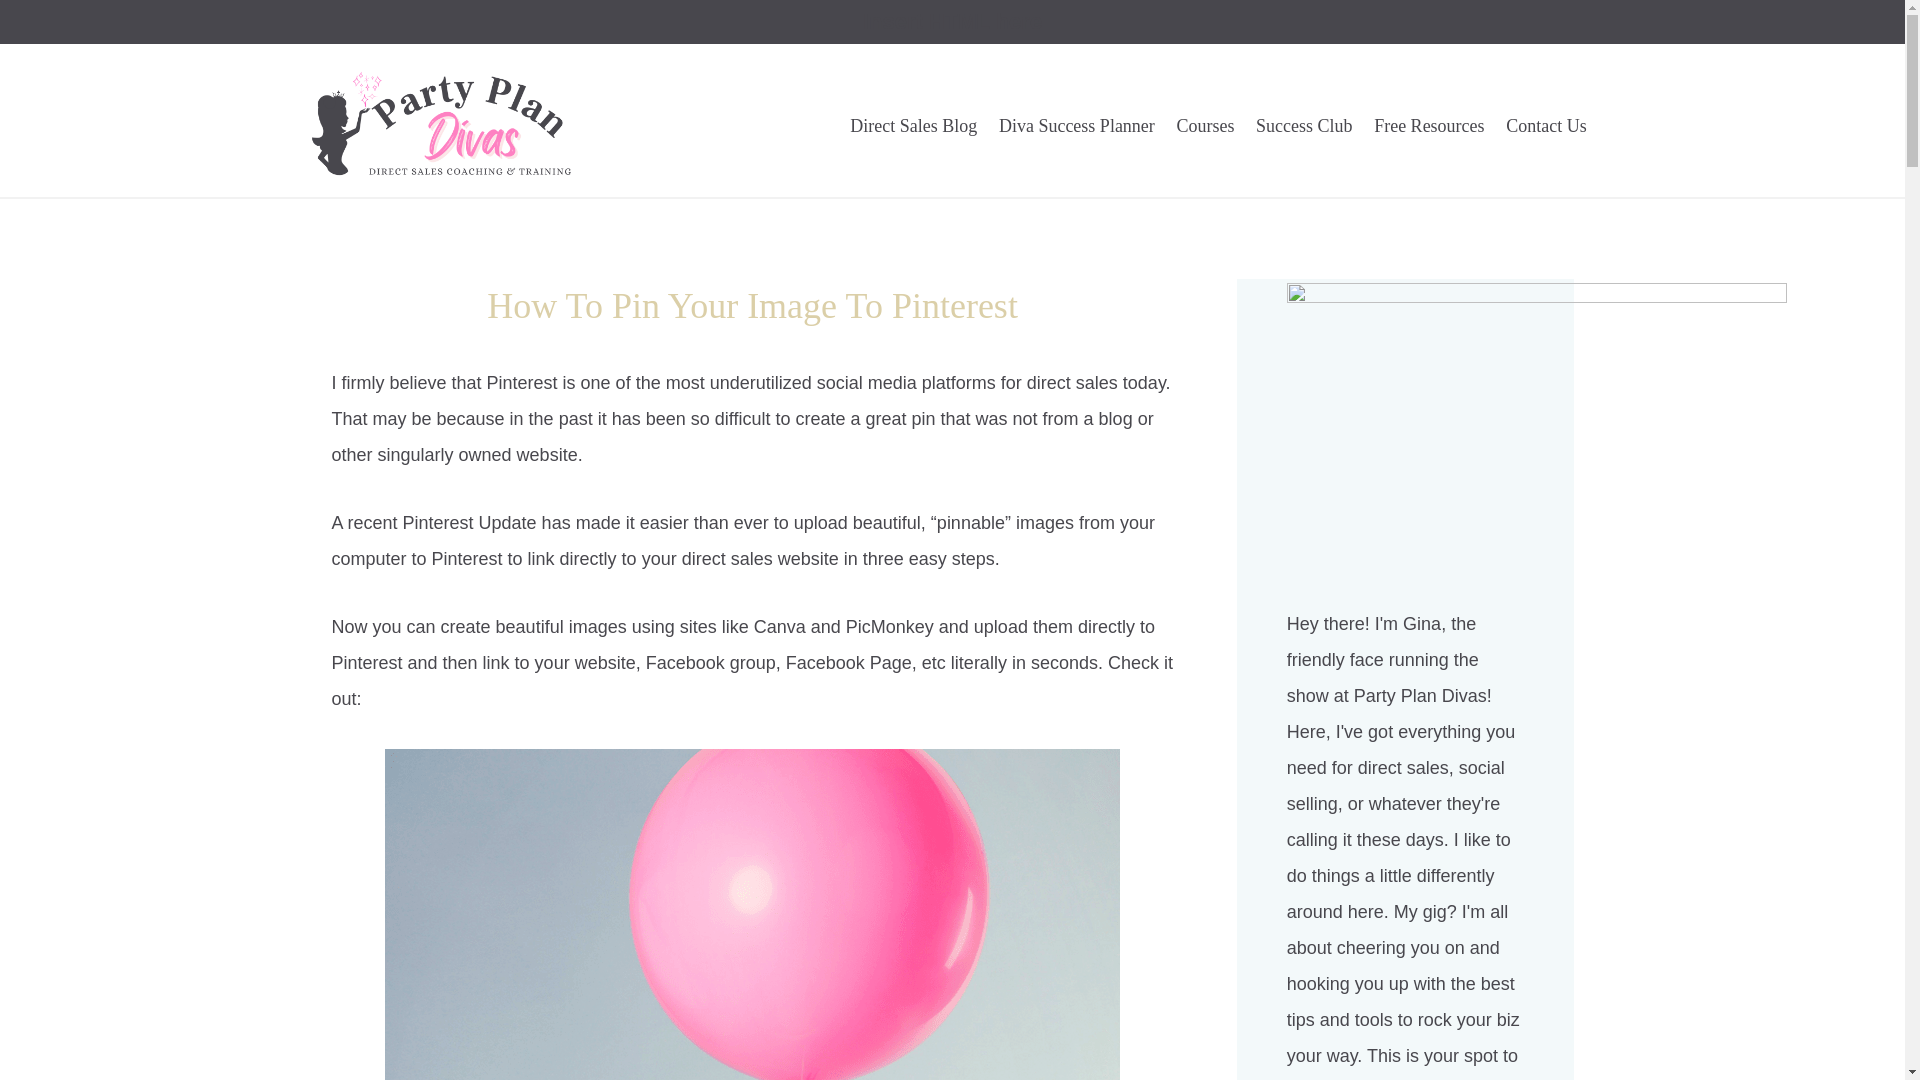 The image size is (1920, 1080). What do you see at coordinates (1206, 126) in the screenshot?
I see `Courses` at bounding box center [1206, 126].